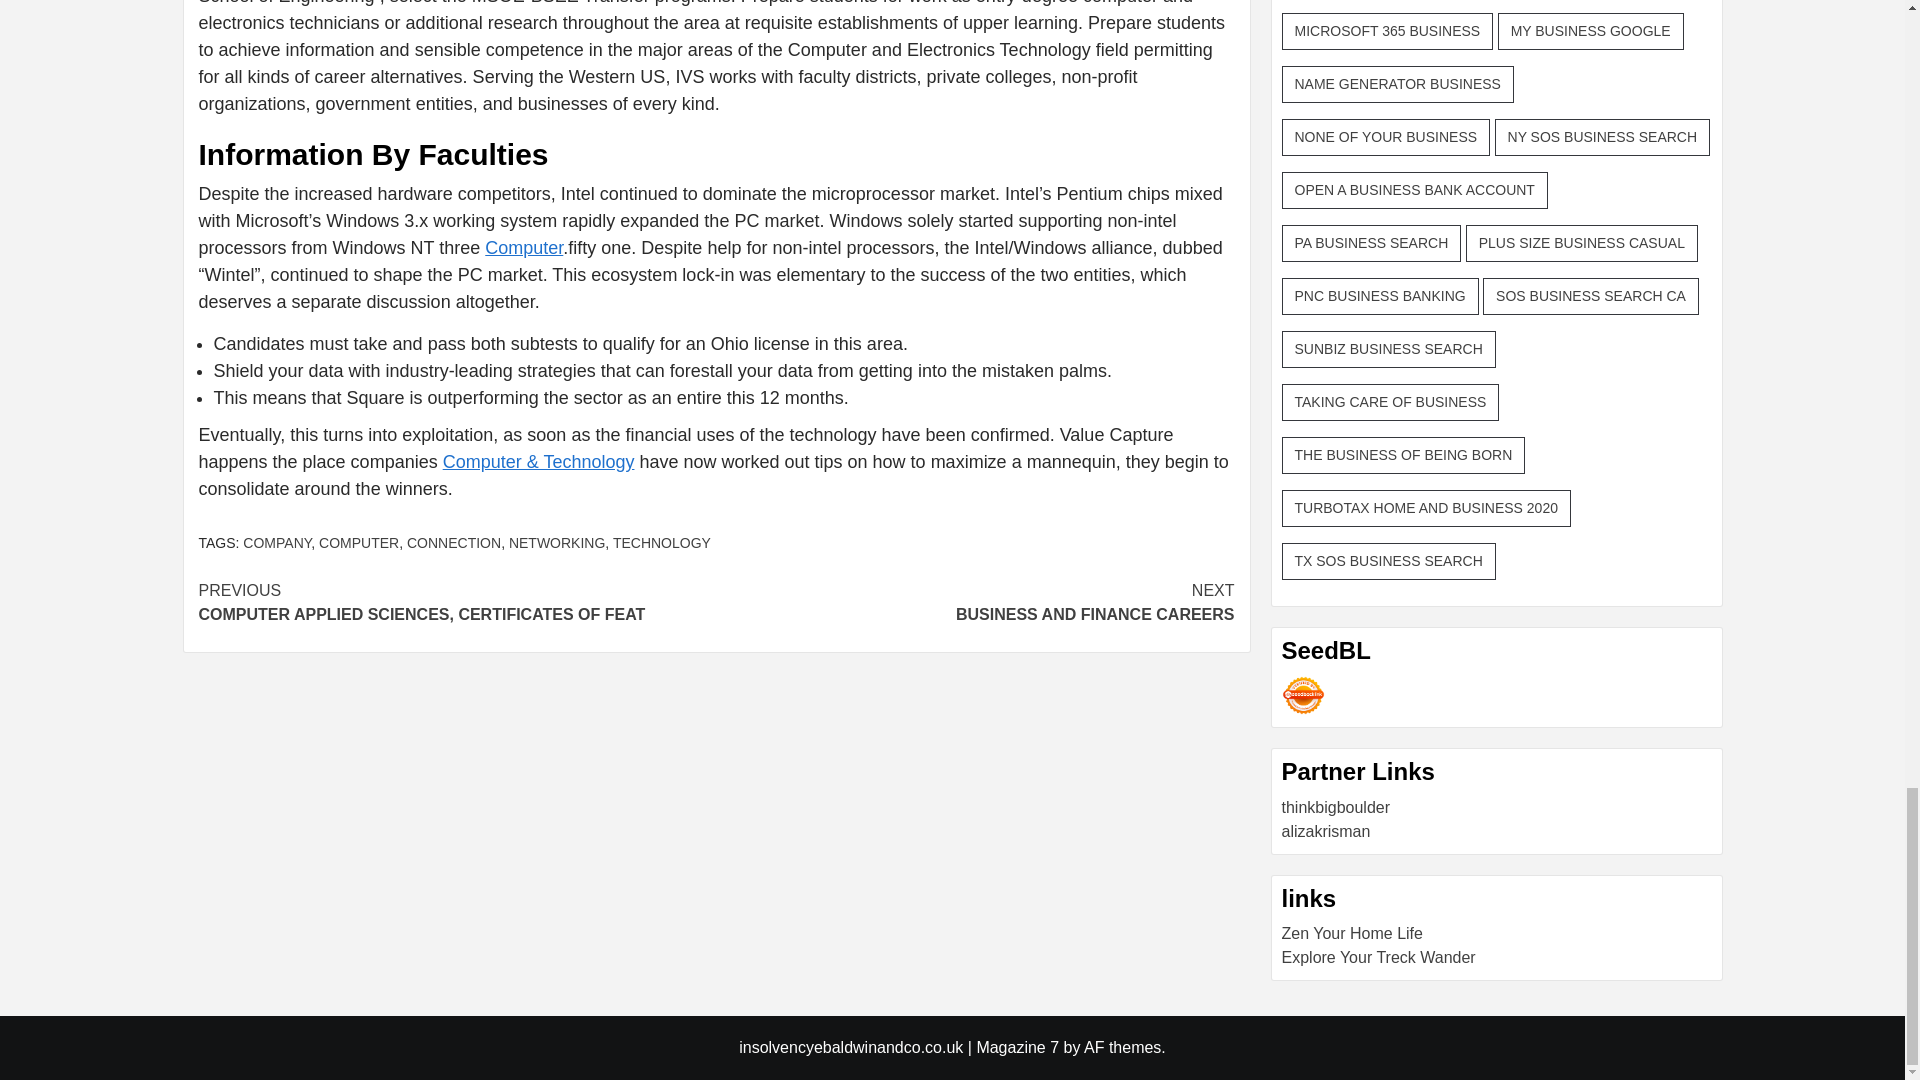 Image resolution: width=1920 pixels, height=1080 pixels. I want to click on CONNECTION, so click(454, 542).